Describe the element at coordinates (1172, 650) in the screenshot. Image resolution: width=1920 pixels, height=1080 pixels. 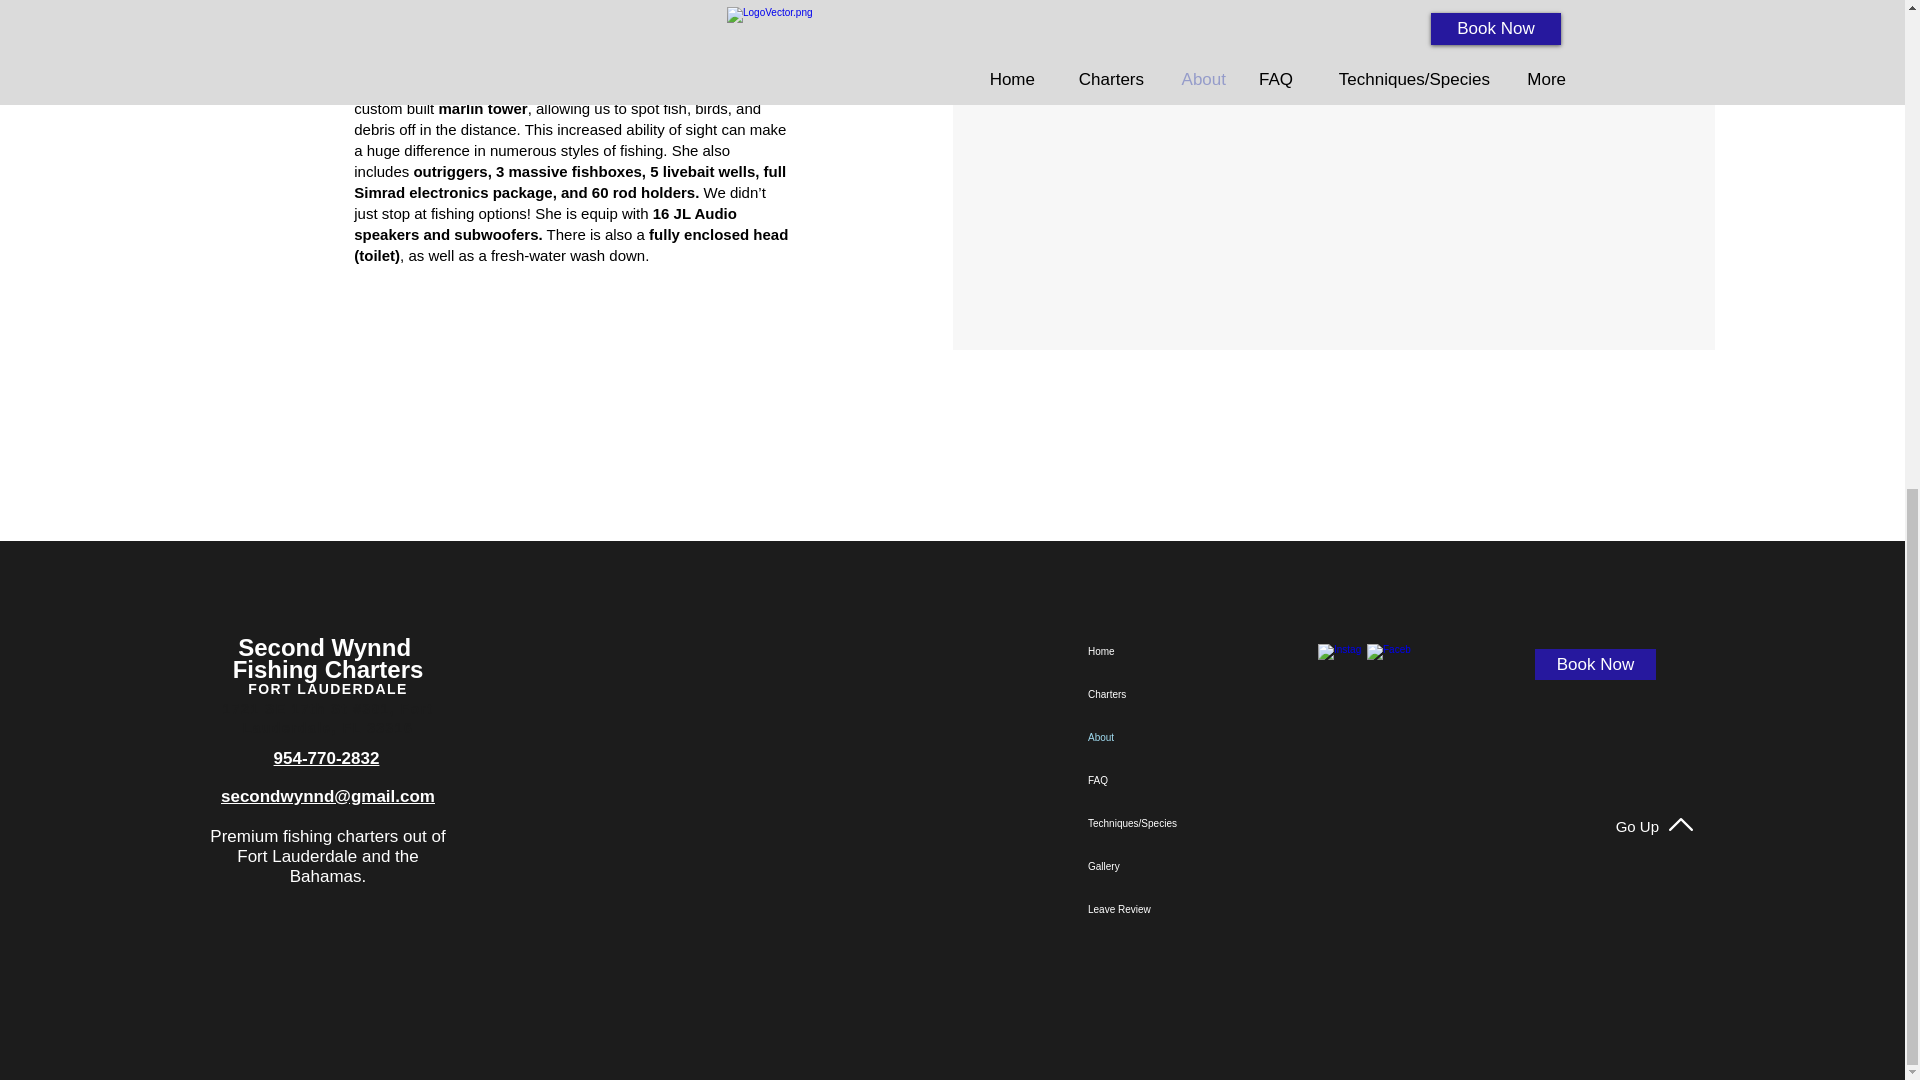
I see `Home` at that location.